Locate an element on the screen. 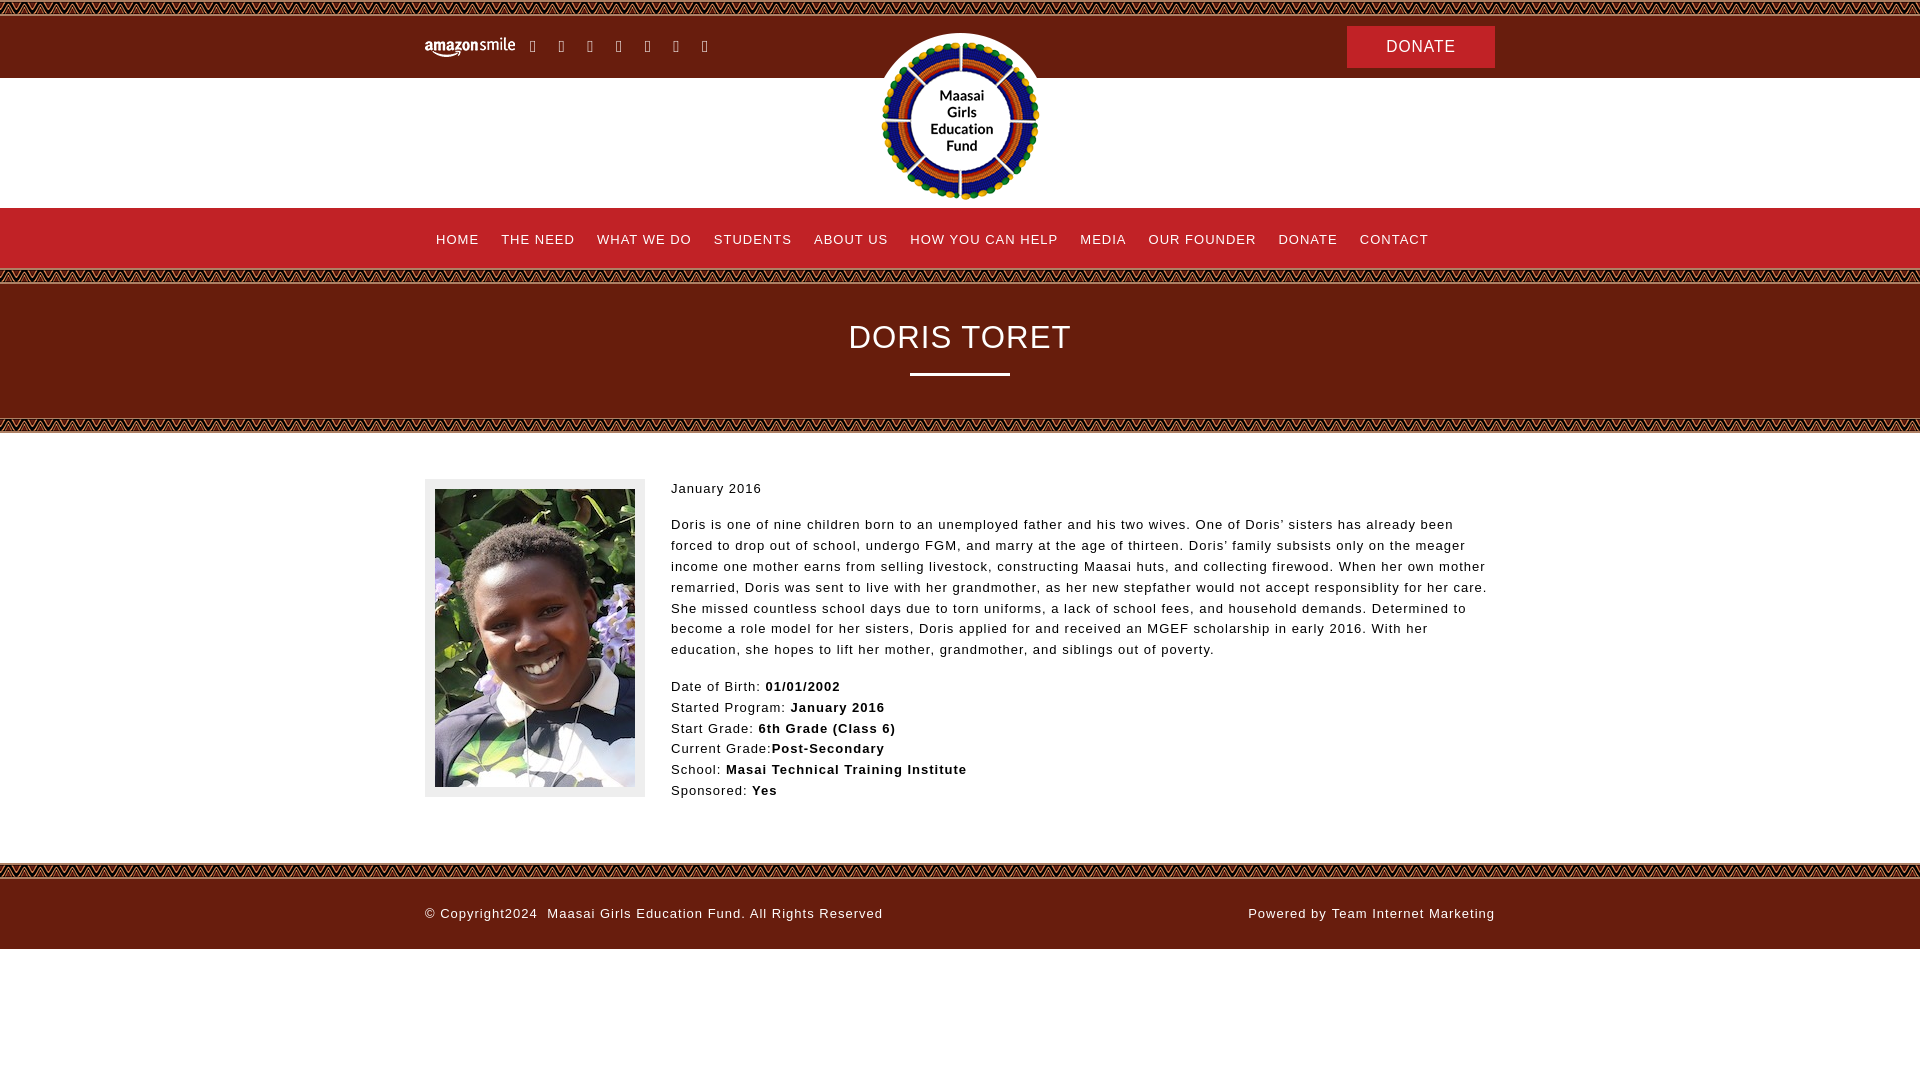  WHAT WE DO is located at coordinates (644, 240).